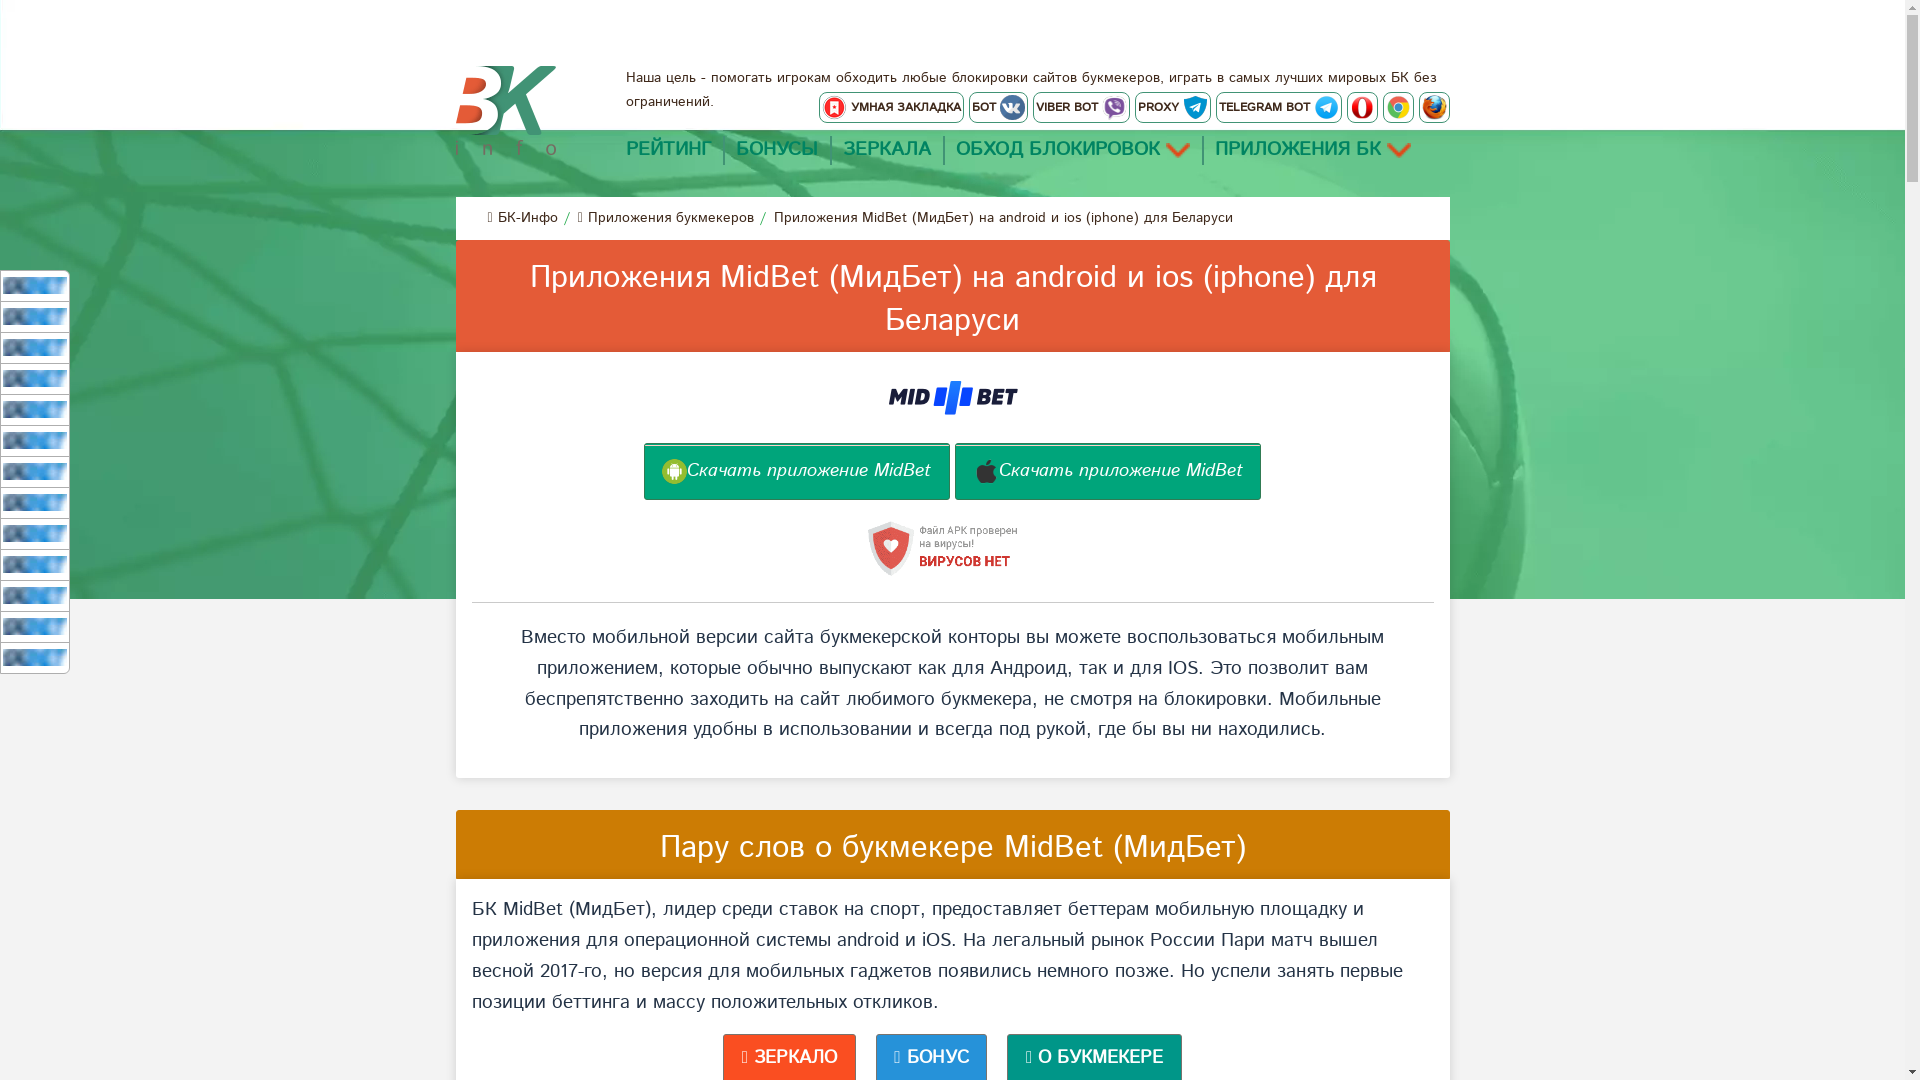 The image size is (1920, 1080). Describe the element at coordinates (1080, 108) in the screenshot. I see `VIBER BOT` at that location.